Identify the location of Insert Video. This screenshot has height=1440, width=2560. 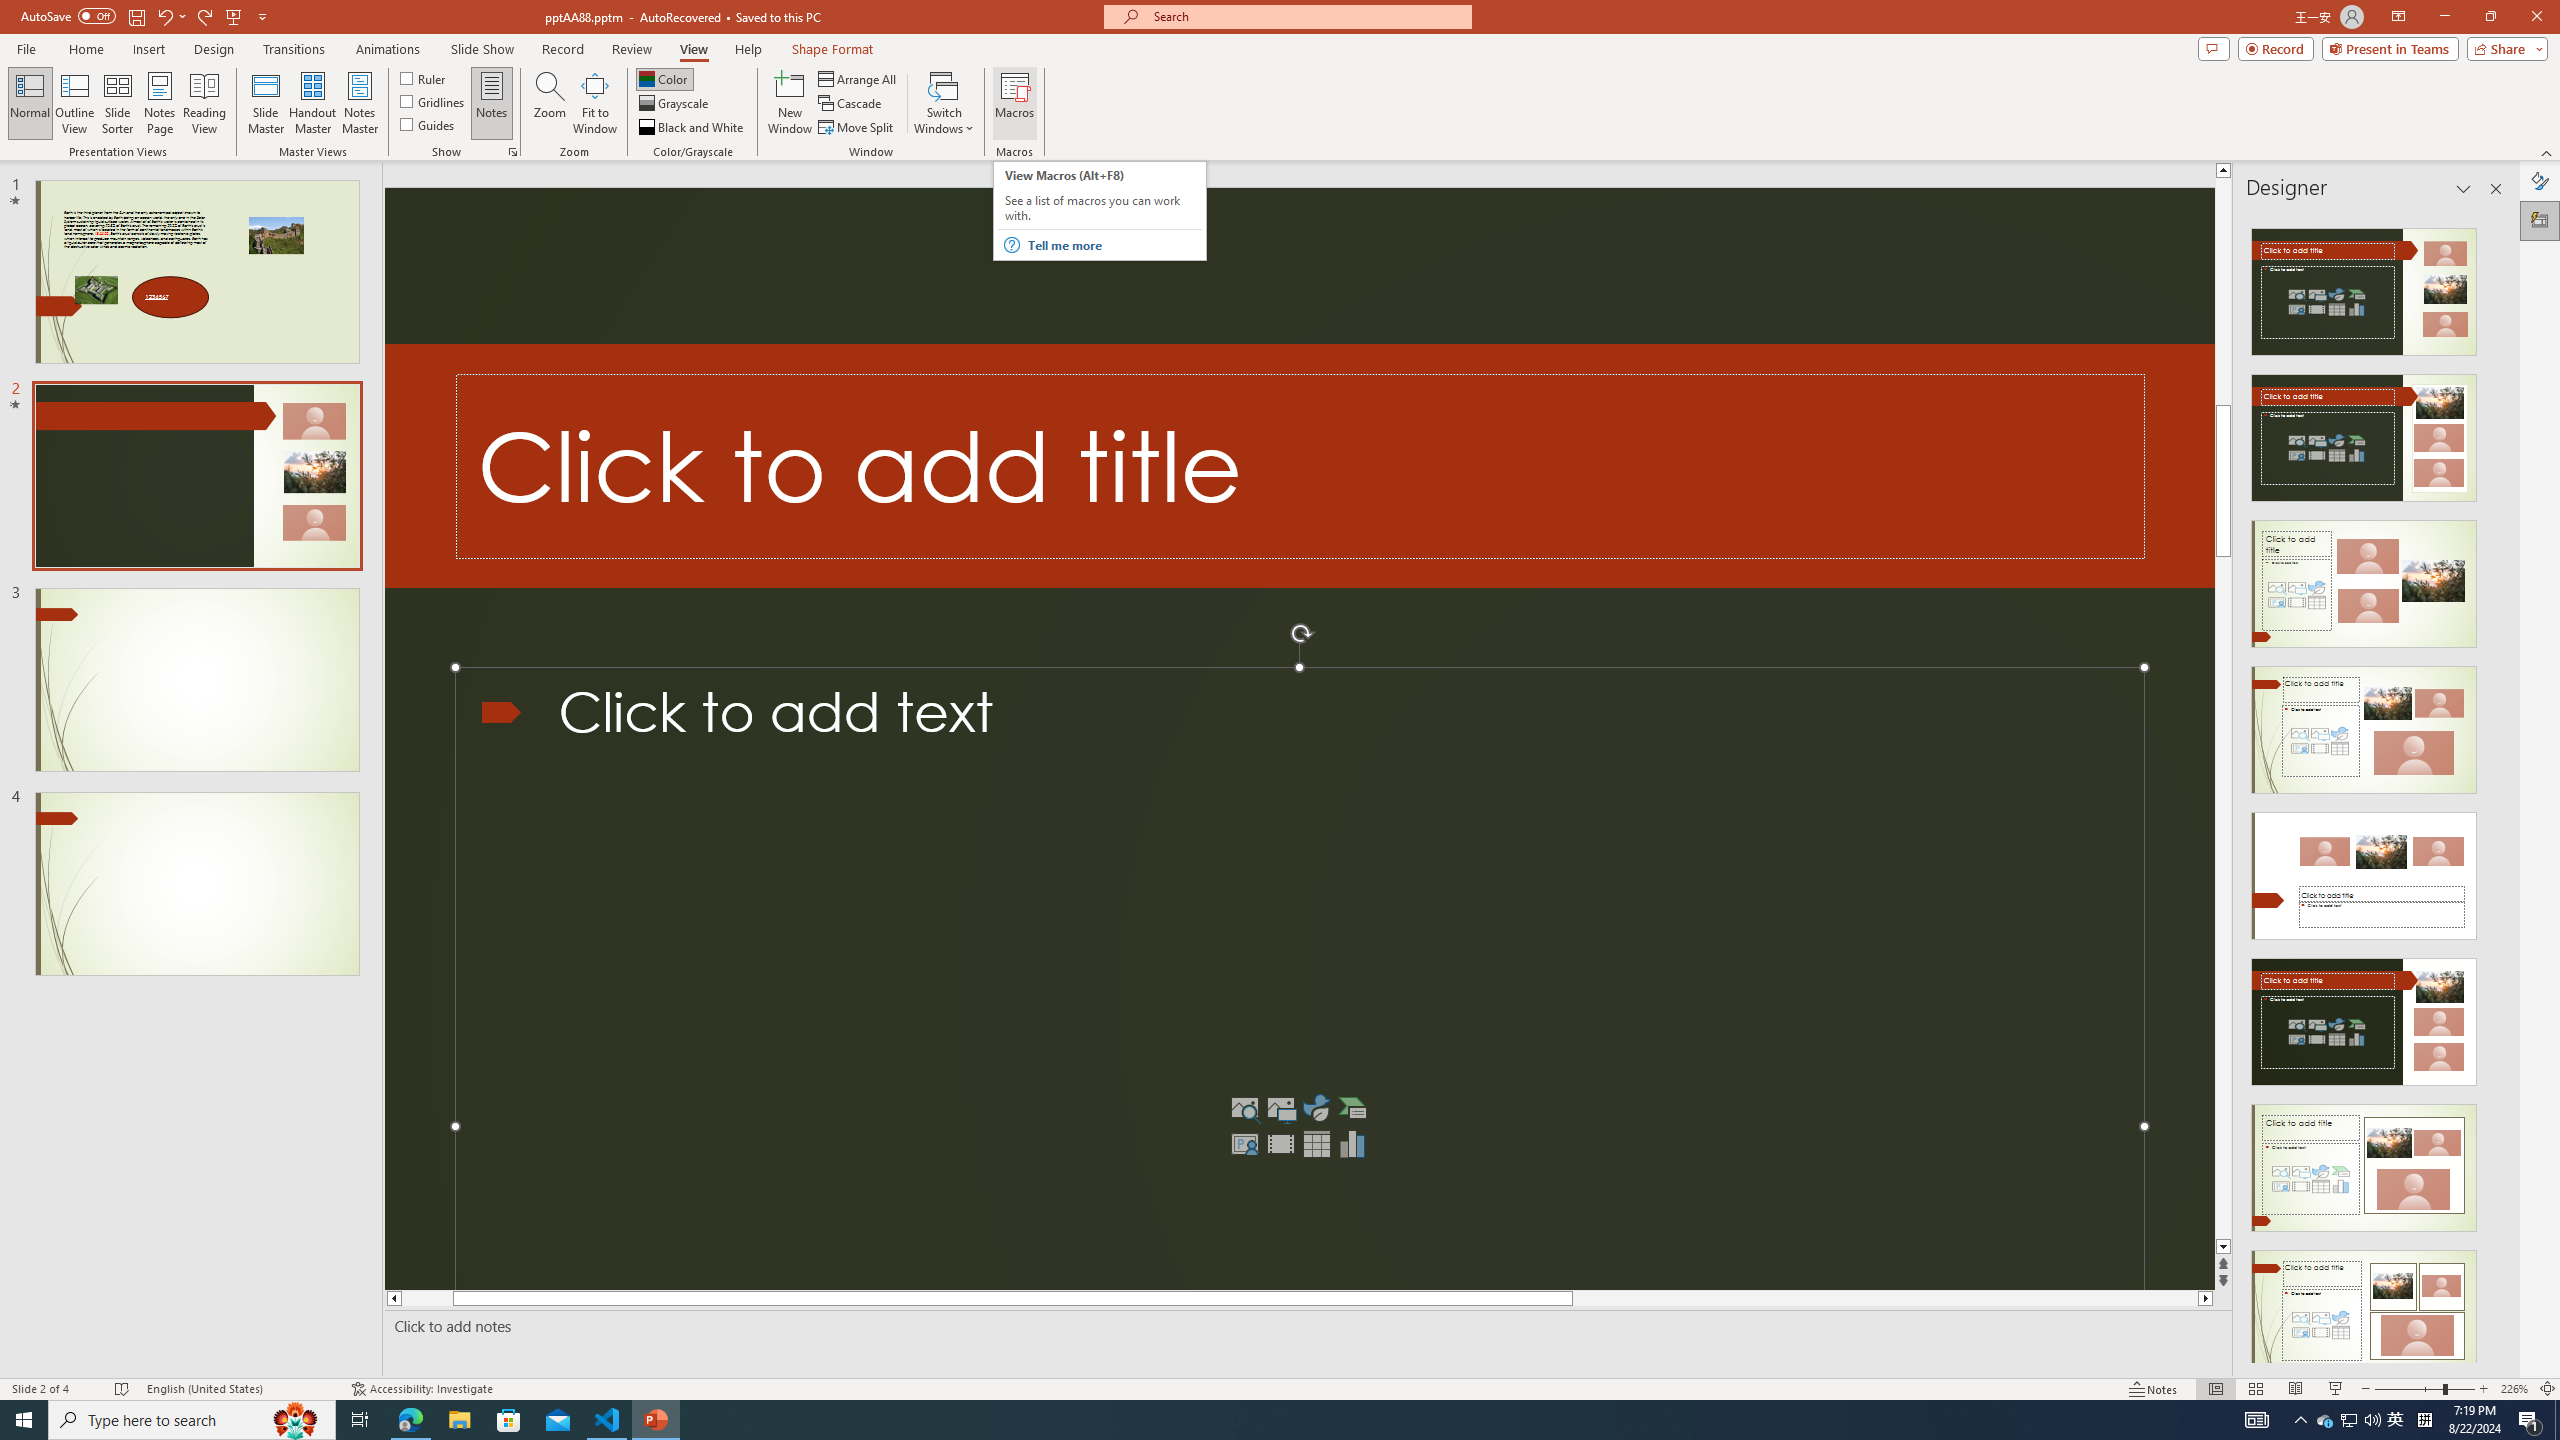
(1280, 1144).